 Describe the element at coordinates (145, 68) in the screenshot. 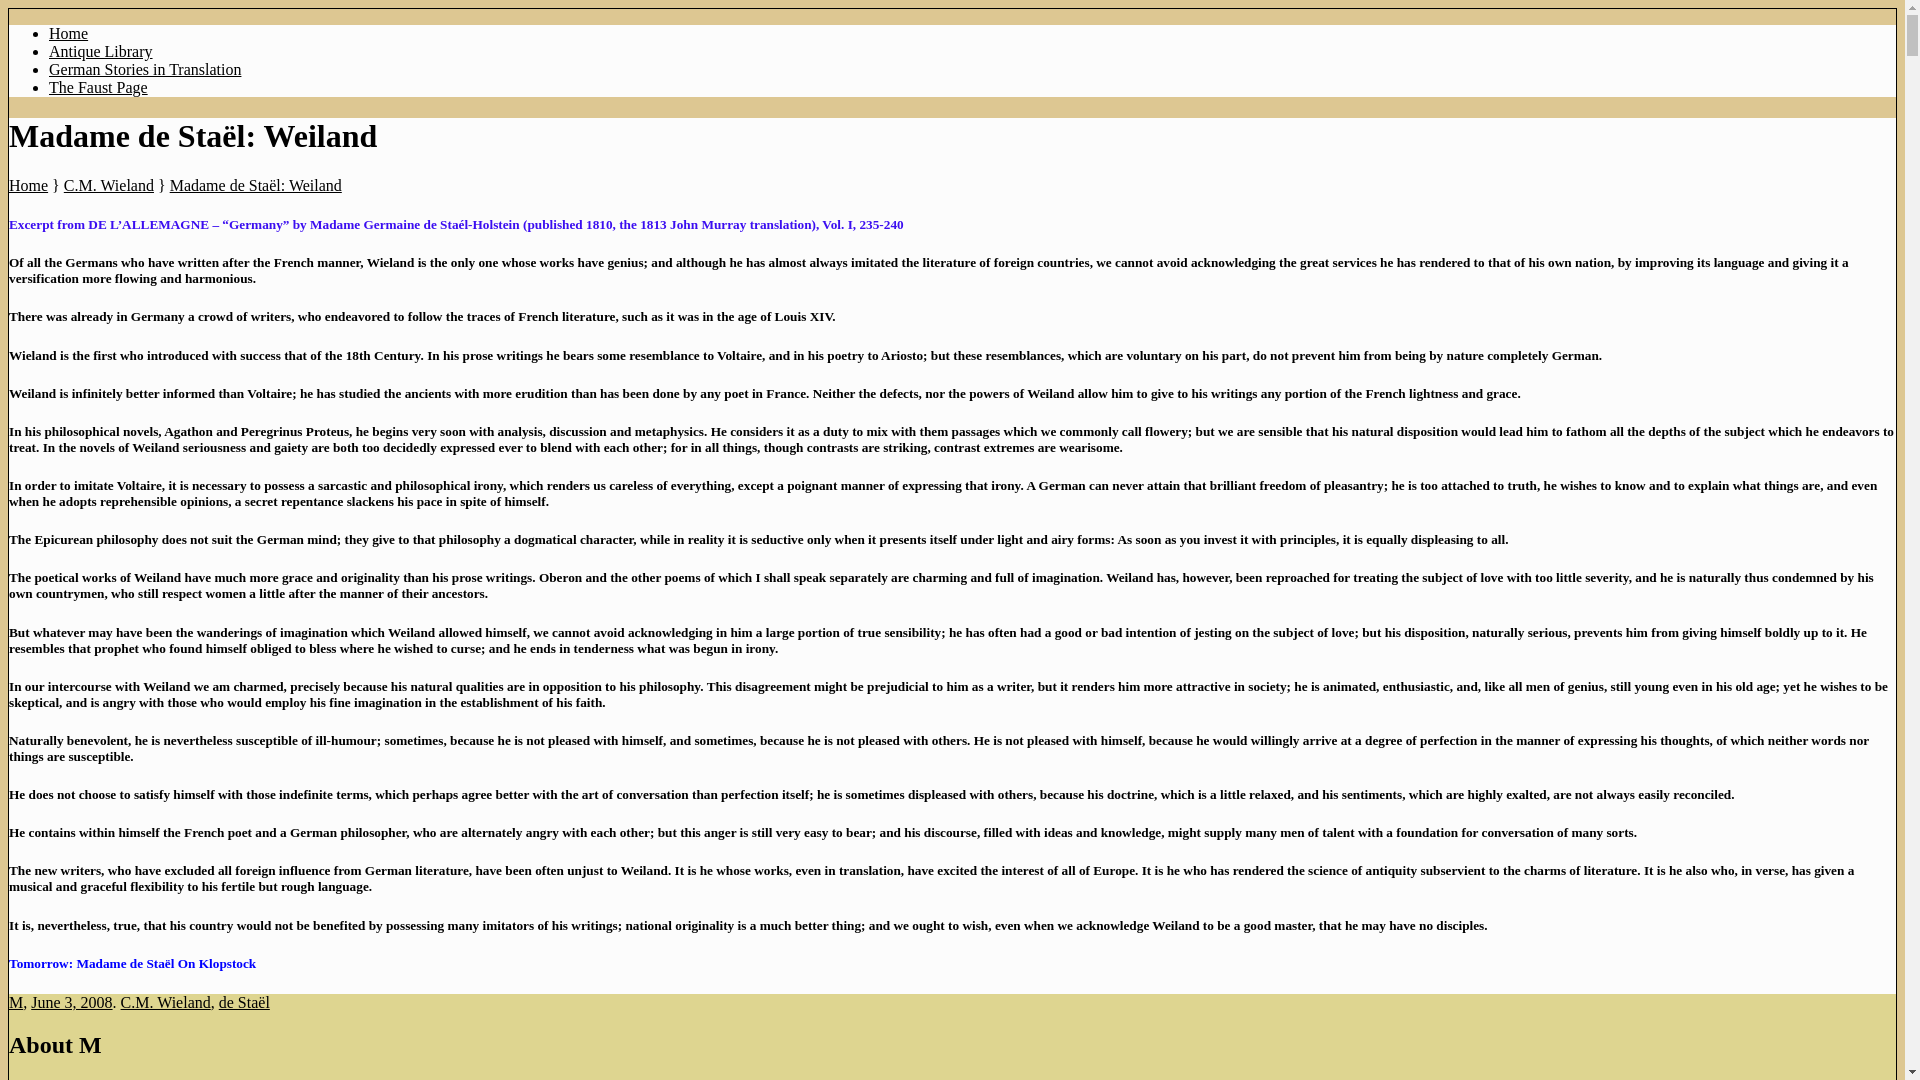

I see `German Stories in Translation` at that location.